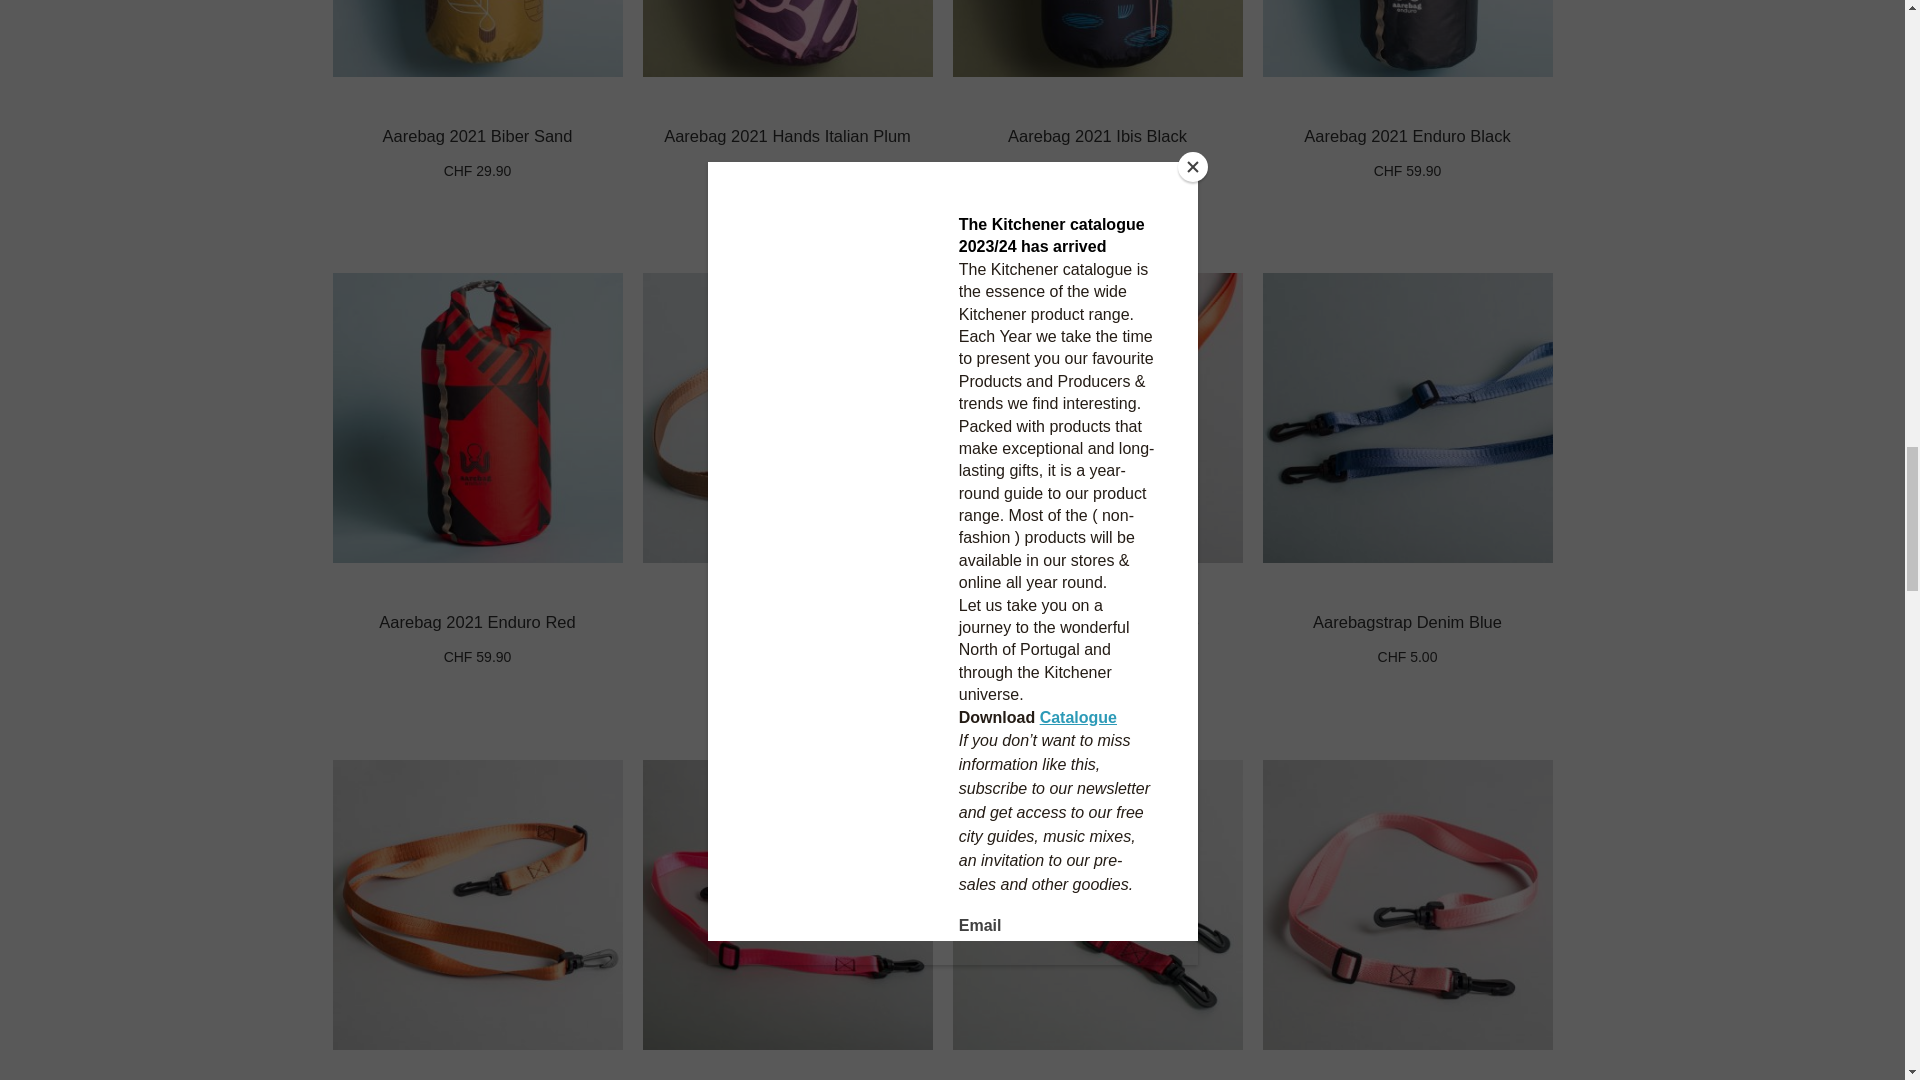  What do you see at coordinates (476, 622) in the screenshot?
I see `Aarebag 2021 Enduro Red` at bounding box center [476, 622].